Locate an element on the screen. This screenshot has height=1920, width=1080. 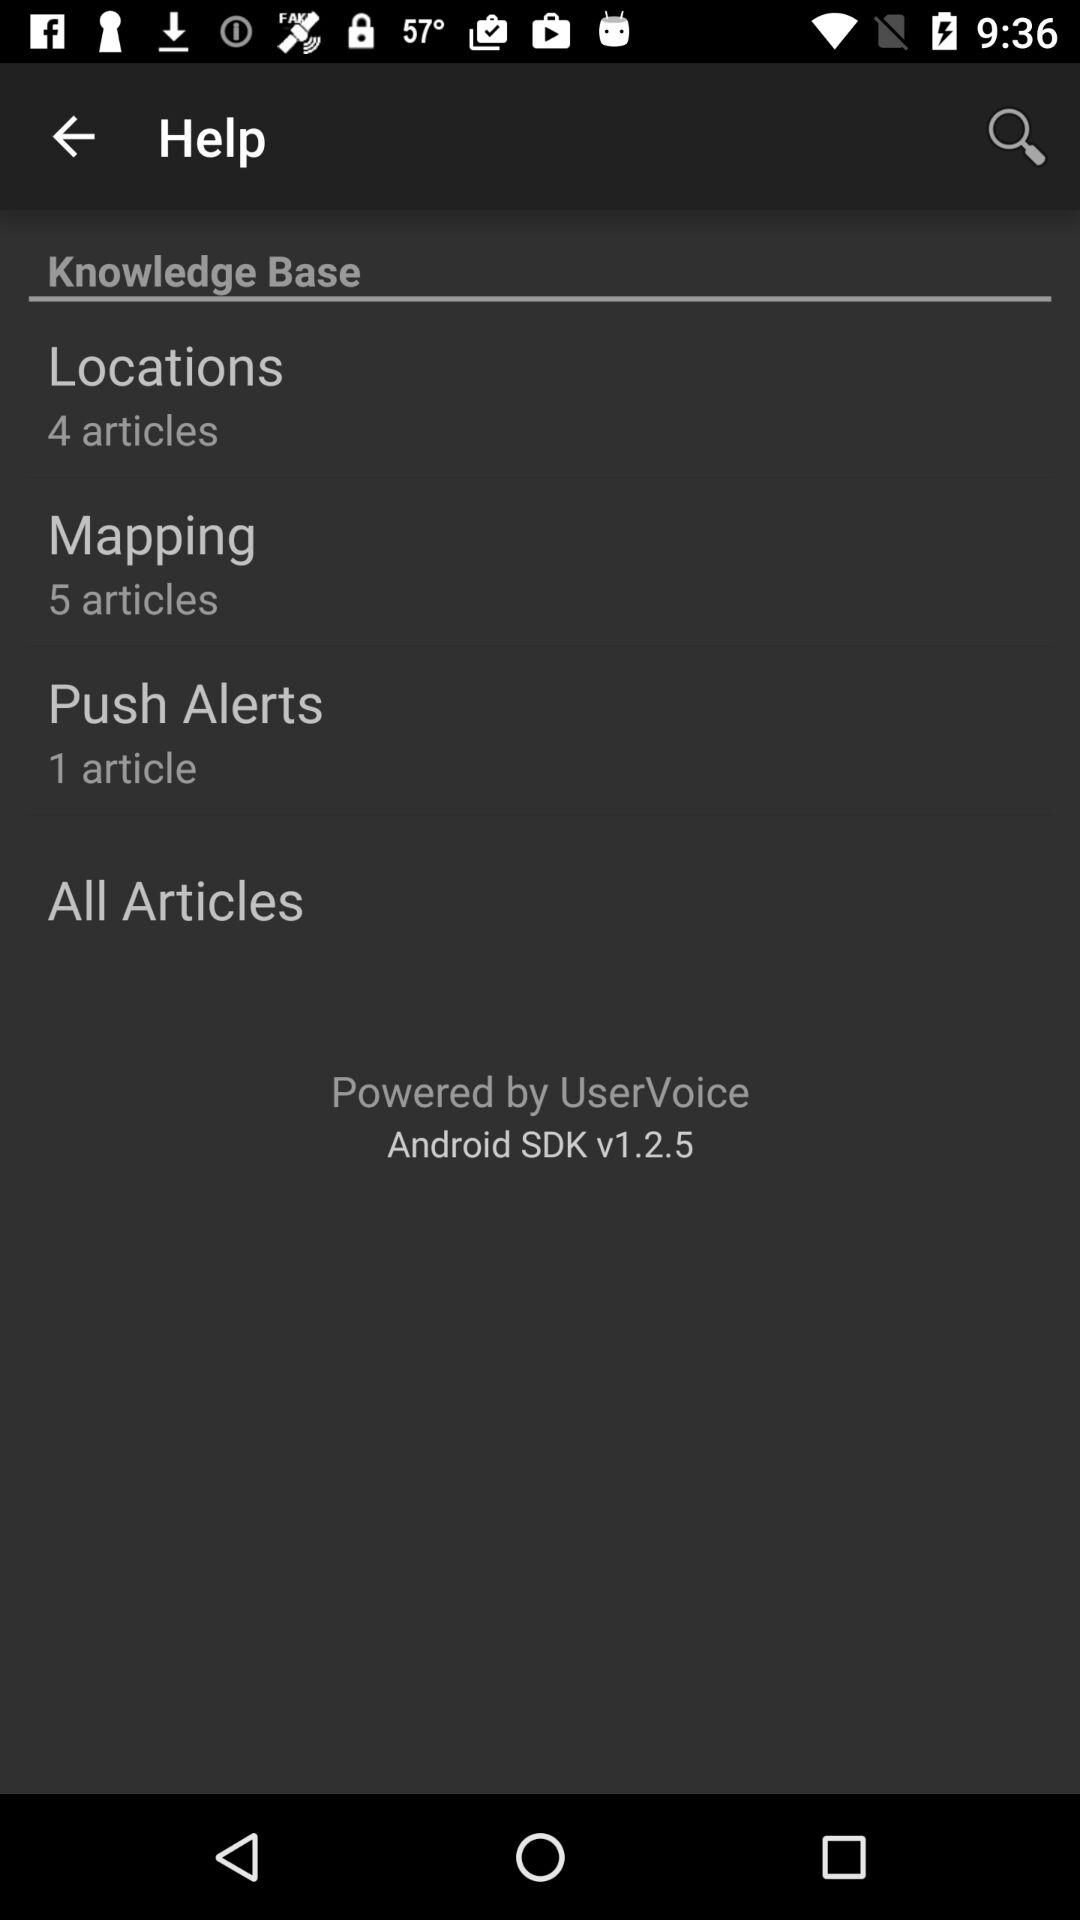
launch the icon above the 4 articles icon is located at coordinates (166, 364).